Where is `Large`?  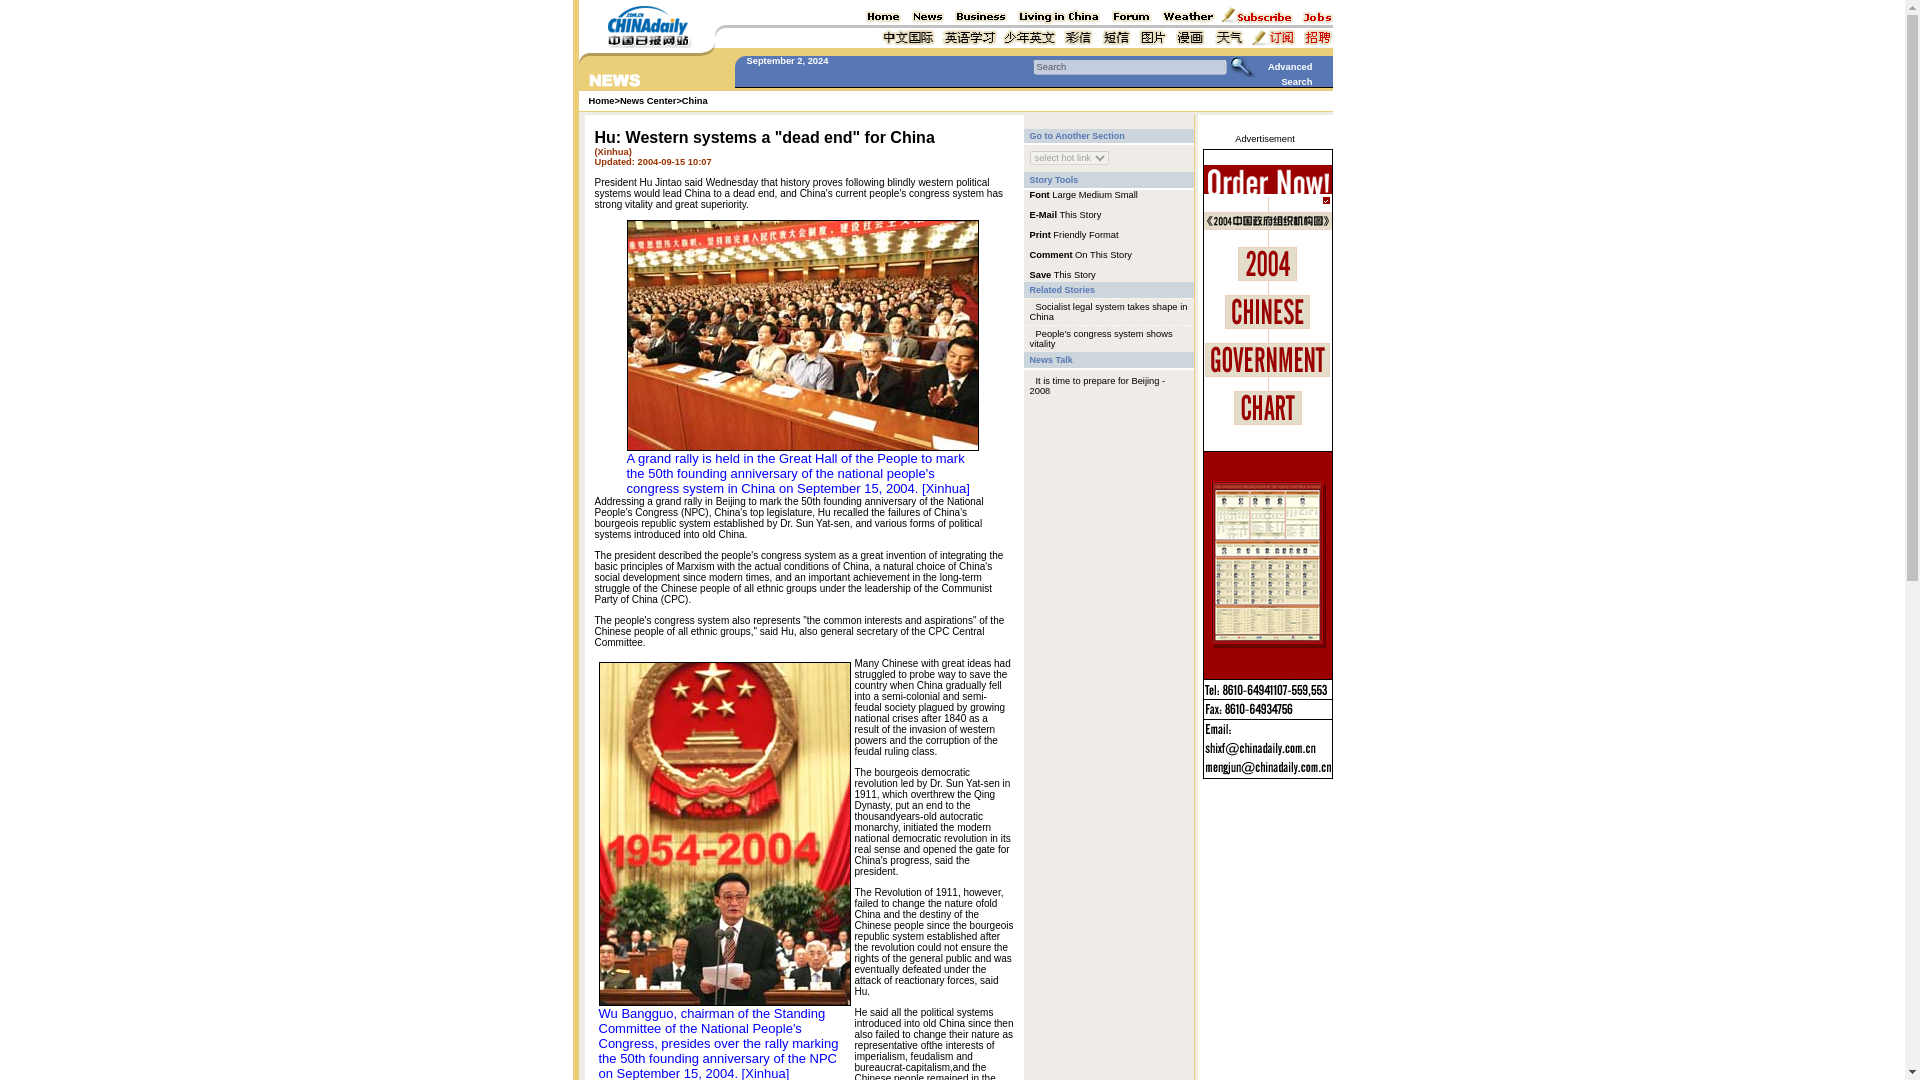
Large is located at coordinates (1064, 194).